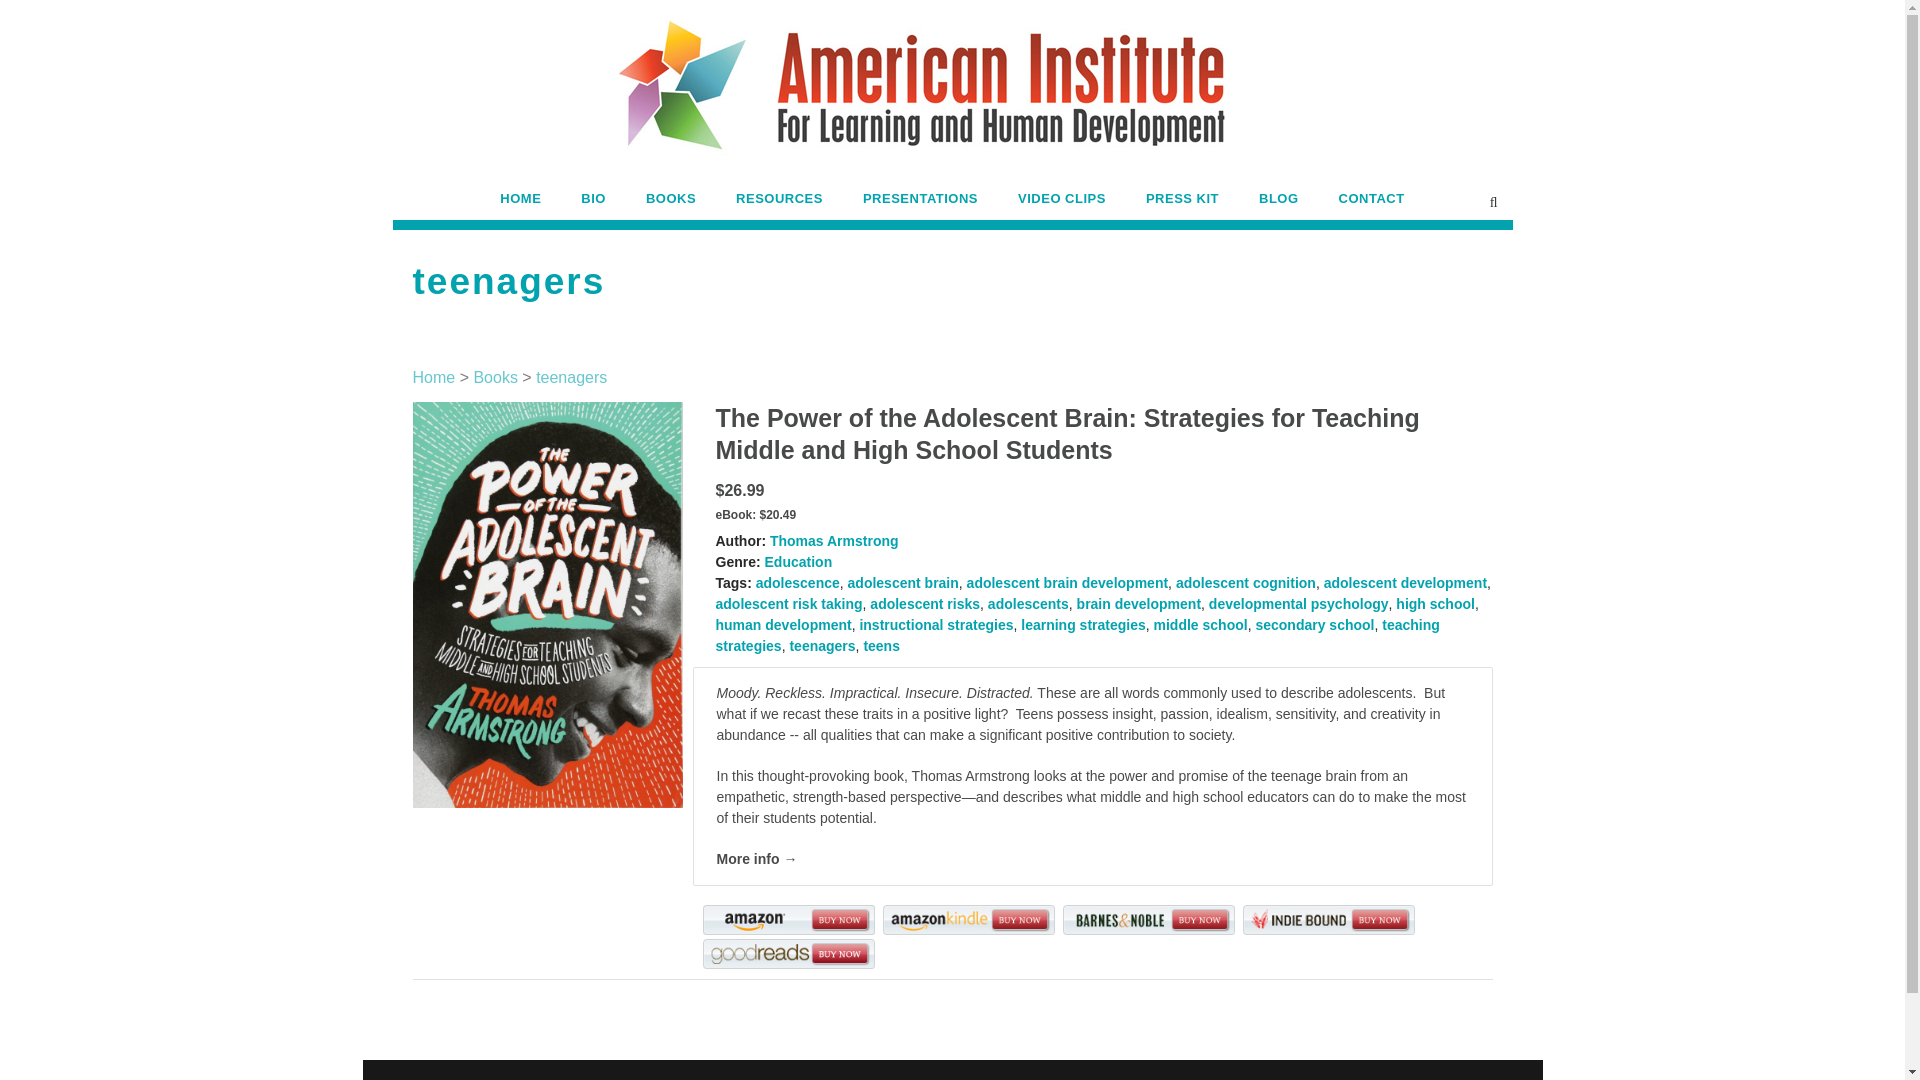 The height and width of the screenshot is (1080, 1920). Describe the element at coordinates (903, 582) in the screenshot. I see `adolescent brain` at that location.